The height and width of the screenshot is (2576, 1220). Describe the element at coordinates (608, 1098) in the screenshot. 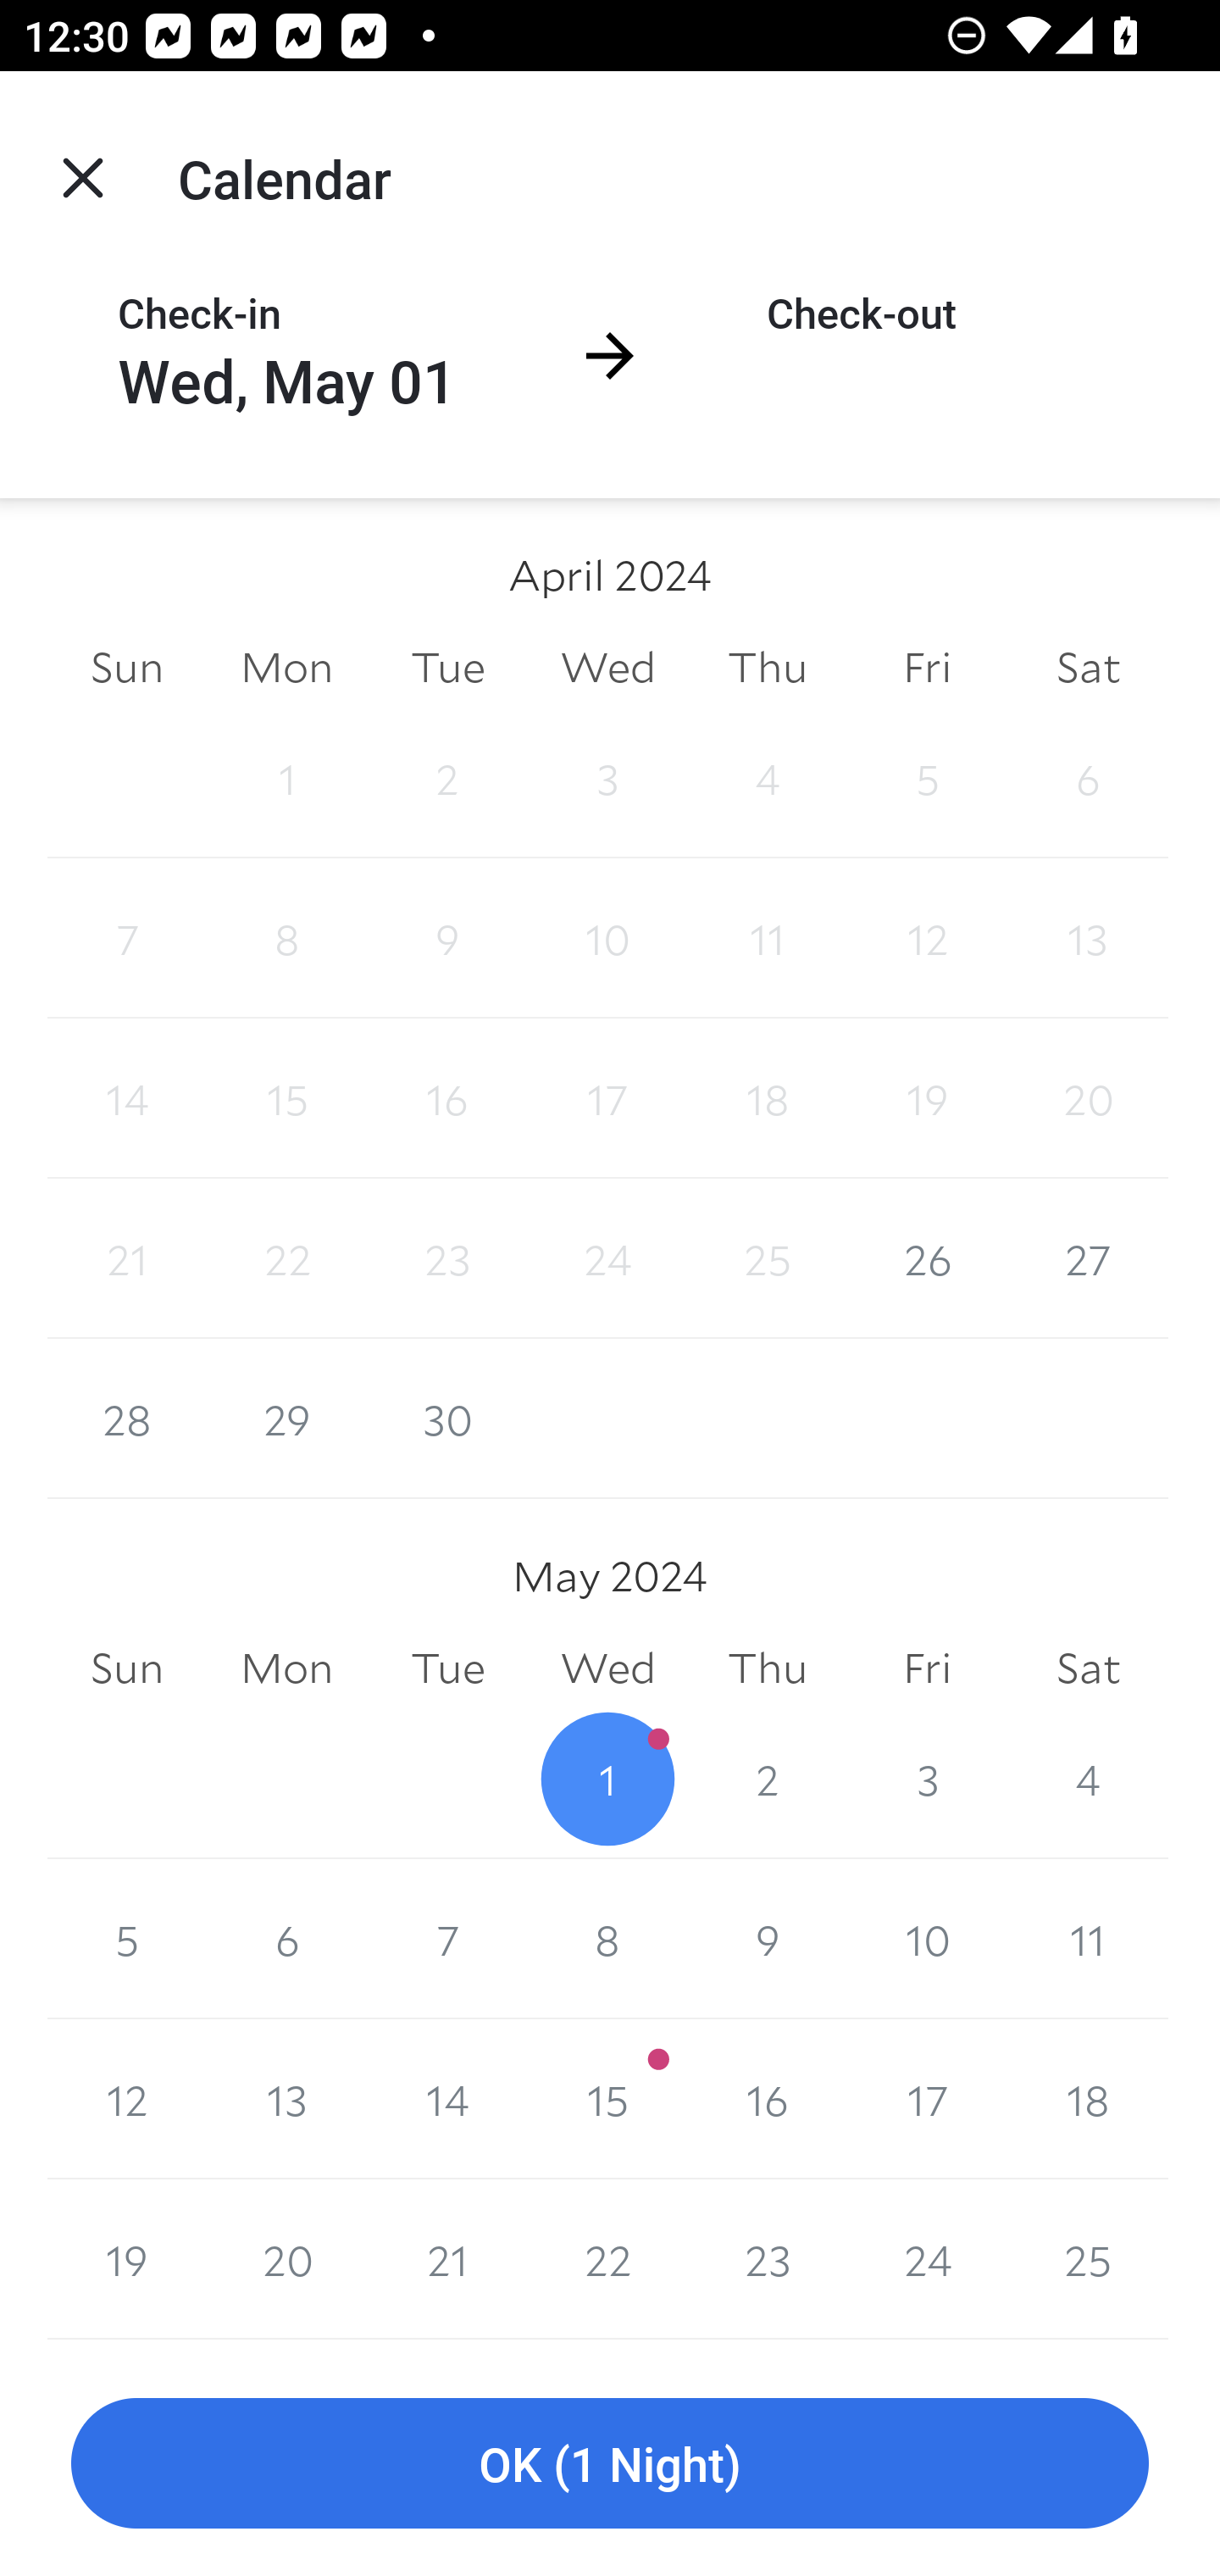

I see `17 17 April 2024` at that location.